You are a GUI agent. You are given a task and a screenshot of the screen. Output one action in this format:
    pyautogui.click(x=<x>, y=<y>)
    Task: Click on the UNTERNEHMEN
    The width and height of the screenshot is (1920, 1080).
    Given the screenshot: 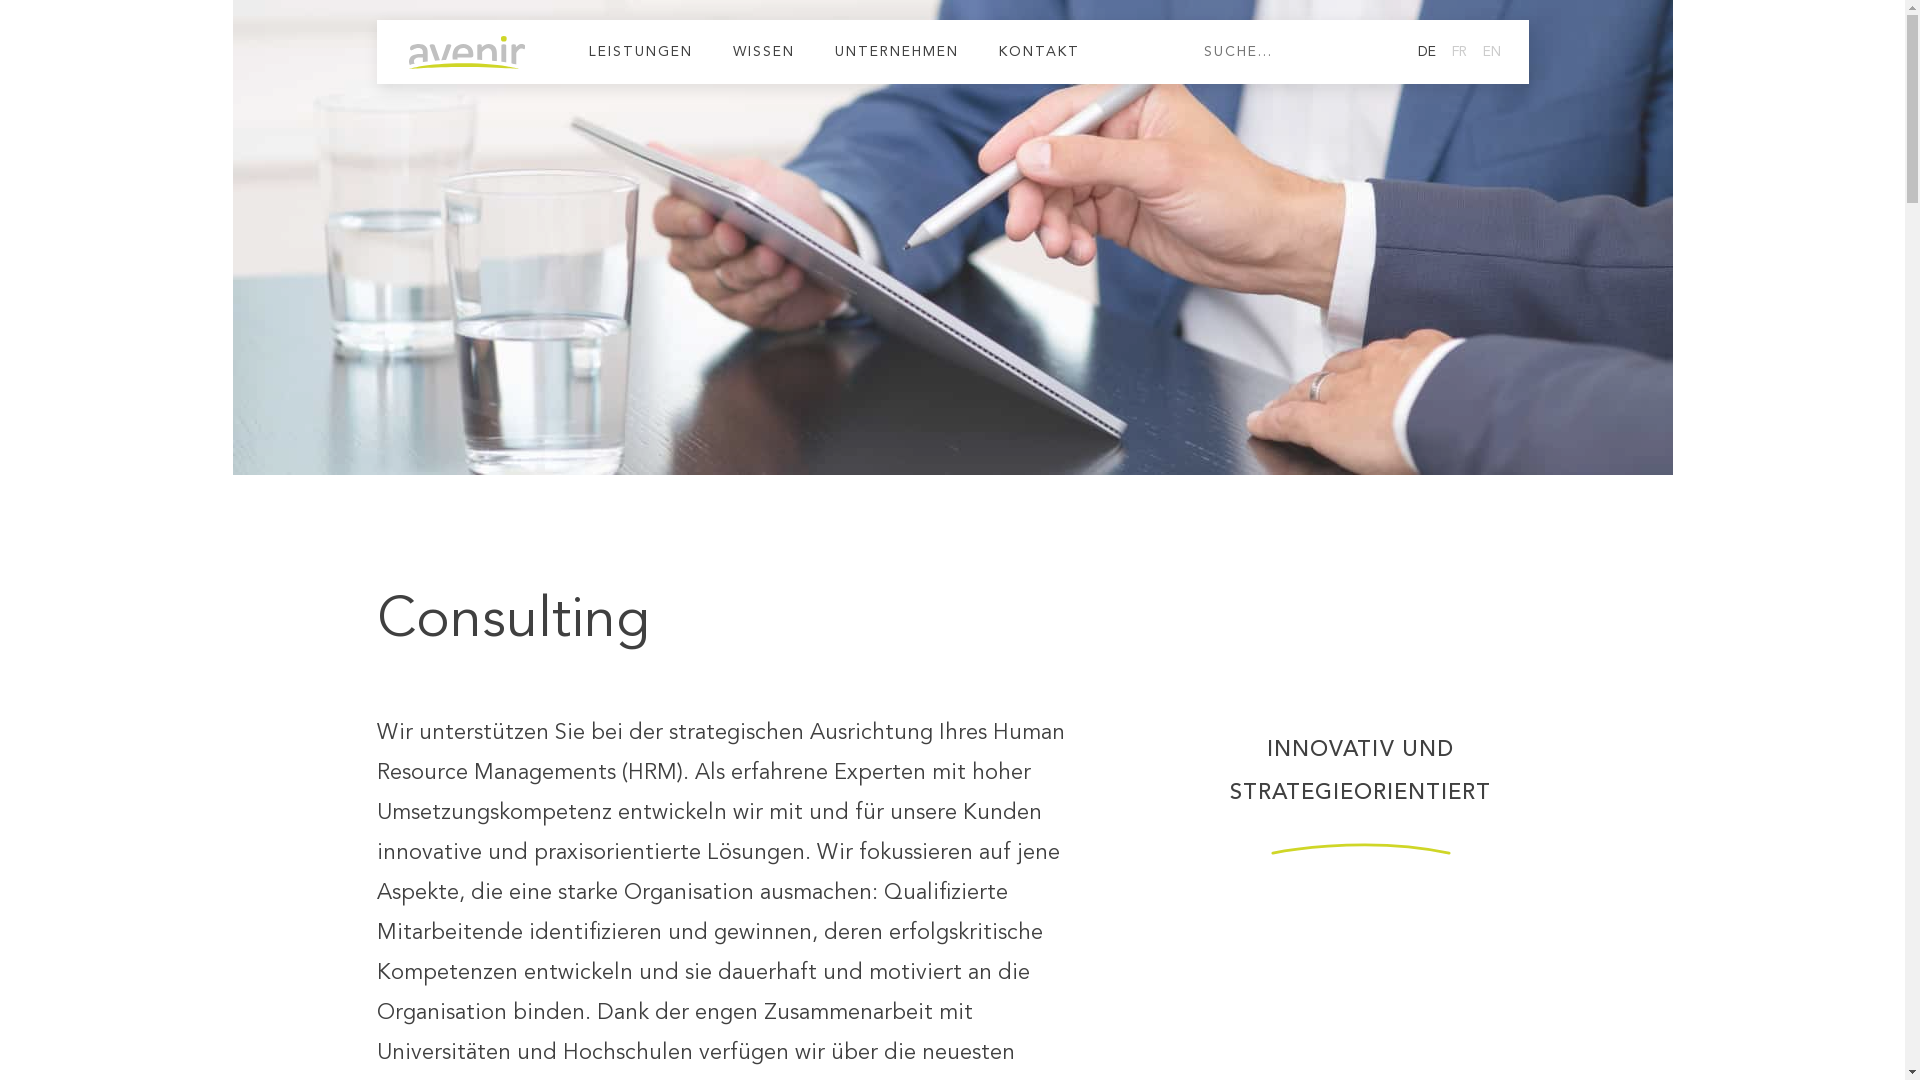 What is the action you would take?
    pyautogui.click(x=896, y=52)
    